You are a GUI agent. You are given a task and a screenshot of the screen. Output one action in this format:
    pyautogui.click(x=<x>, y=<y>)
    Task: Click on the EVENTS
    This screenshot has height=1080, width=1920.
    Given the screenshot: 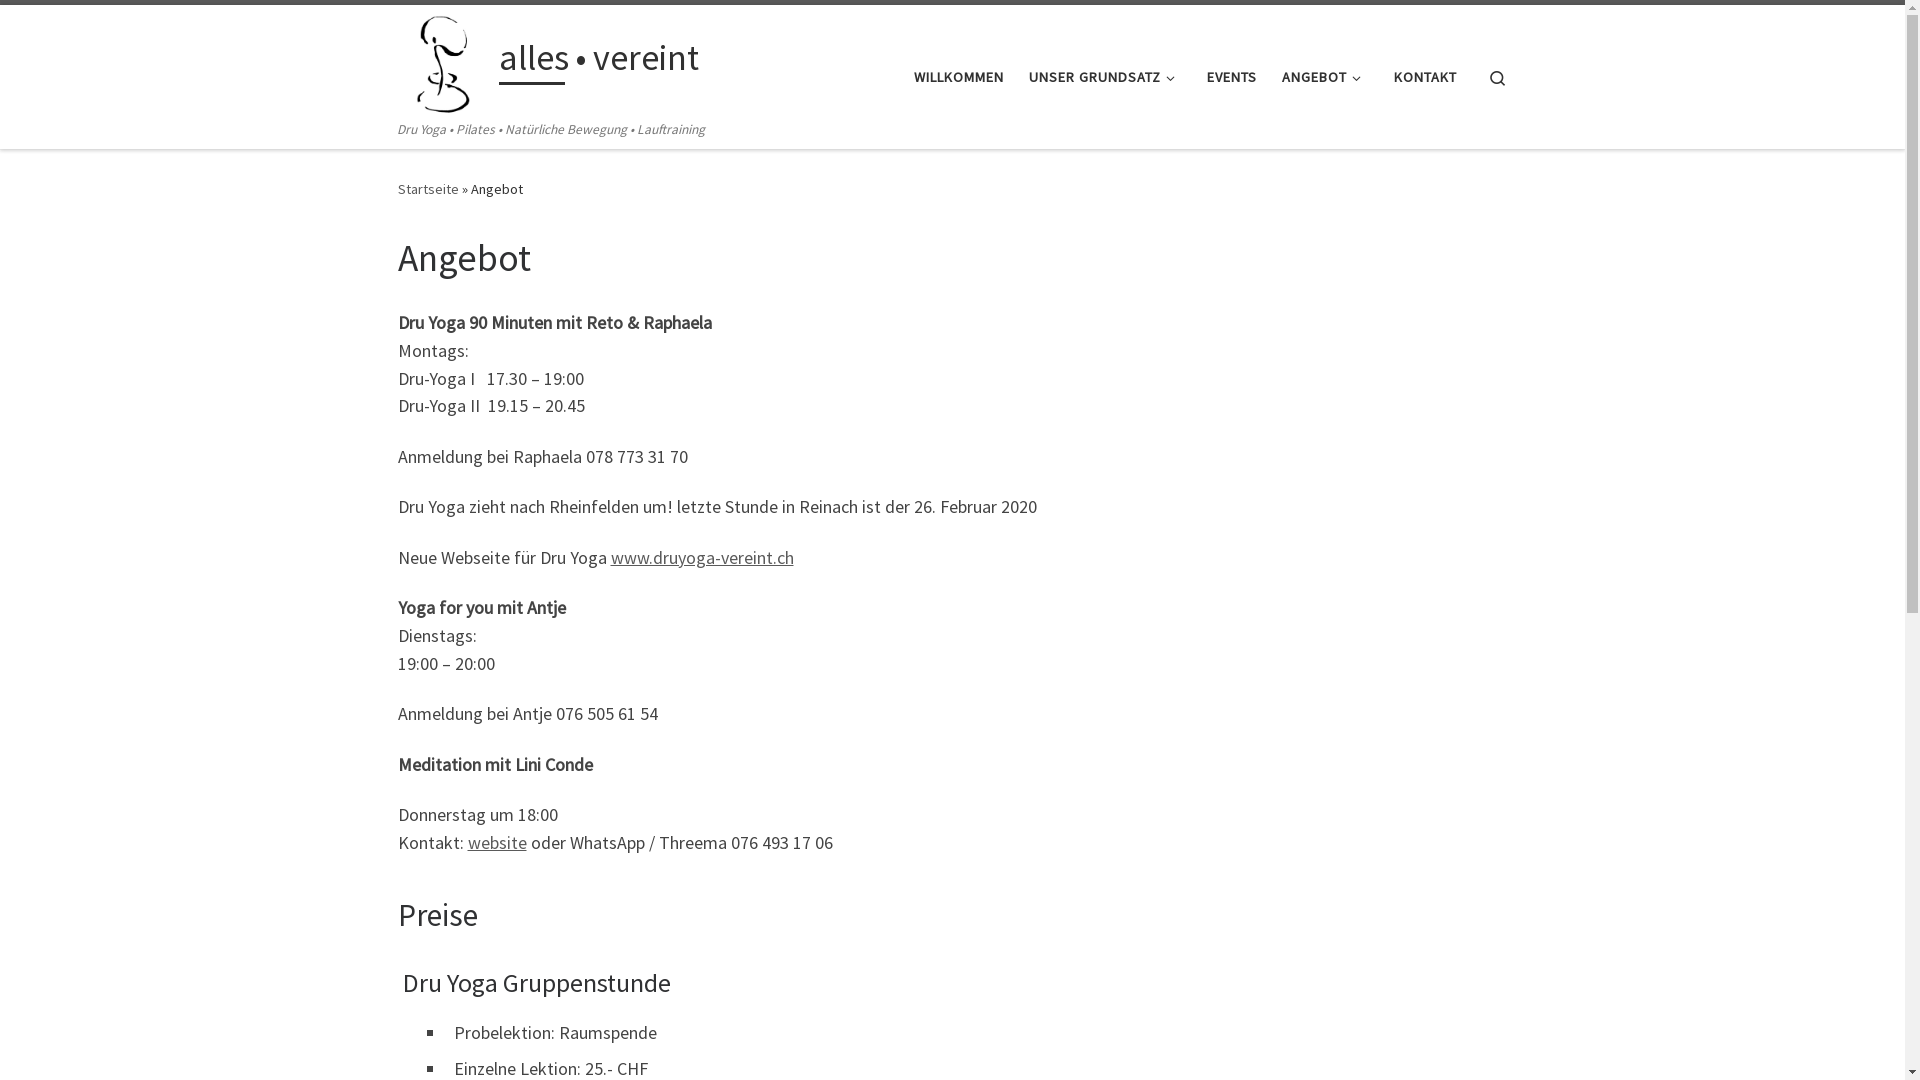 What is the action you would take?
    pyautogui.click(x=1232, y=77)
    